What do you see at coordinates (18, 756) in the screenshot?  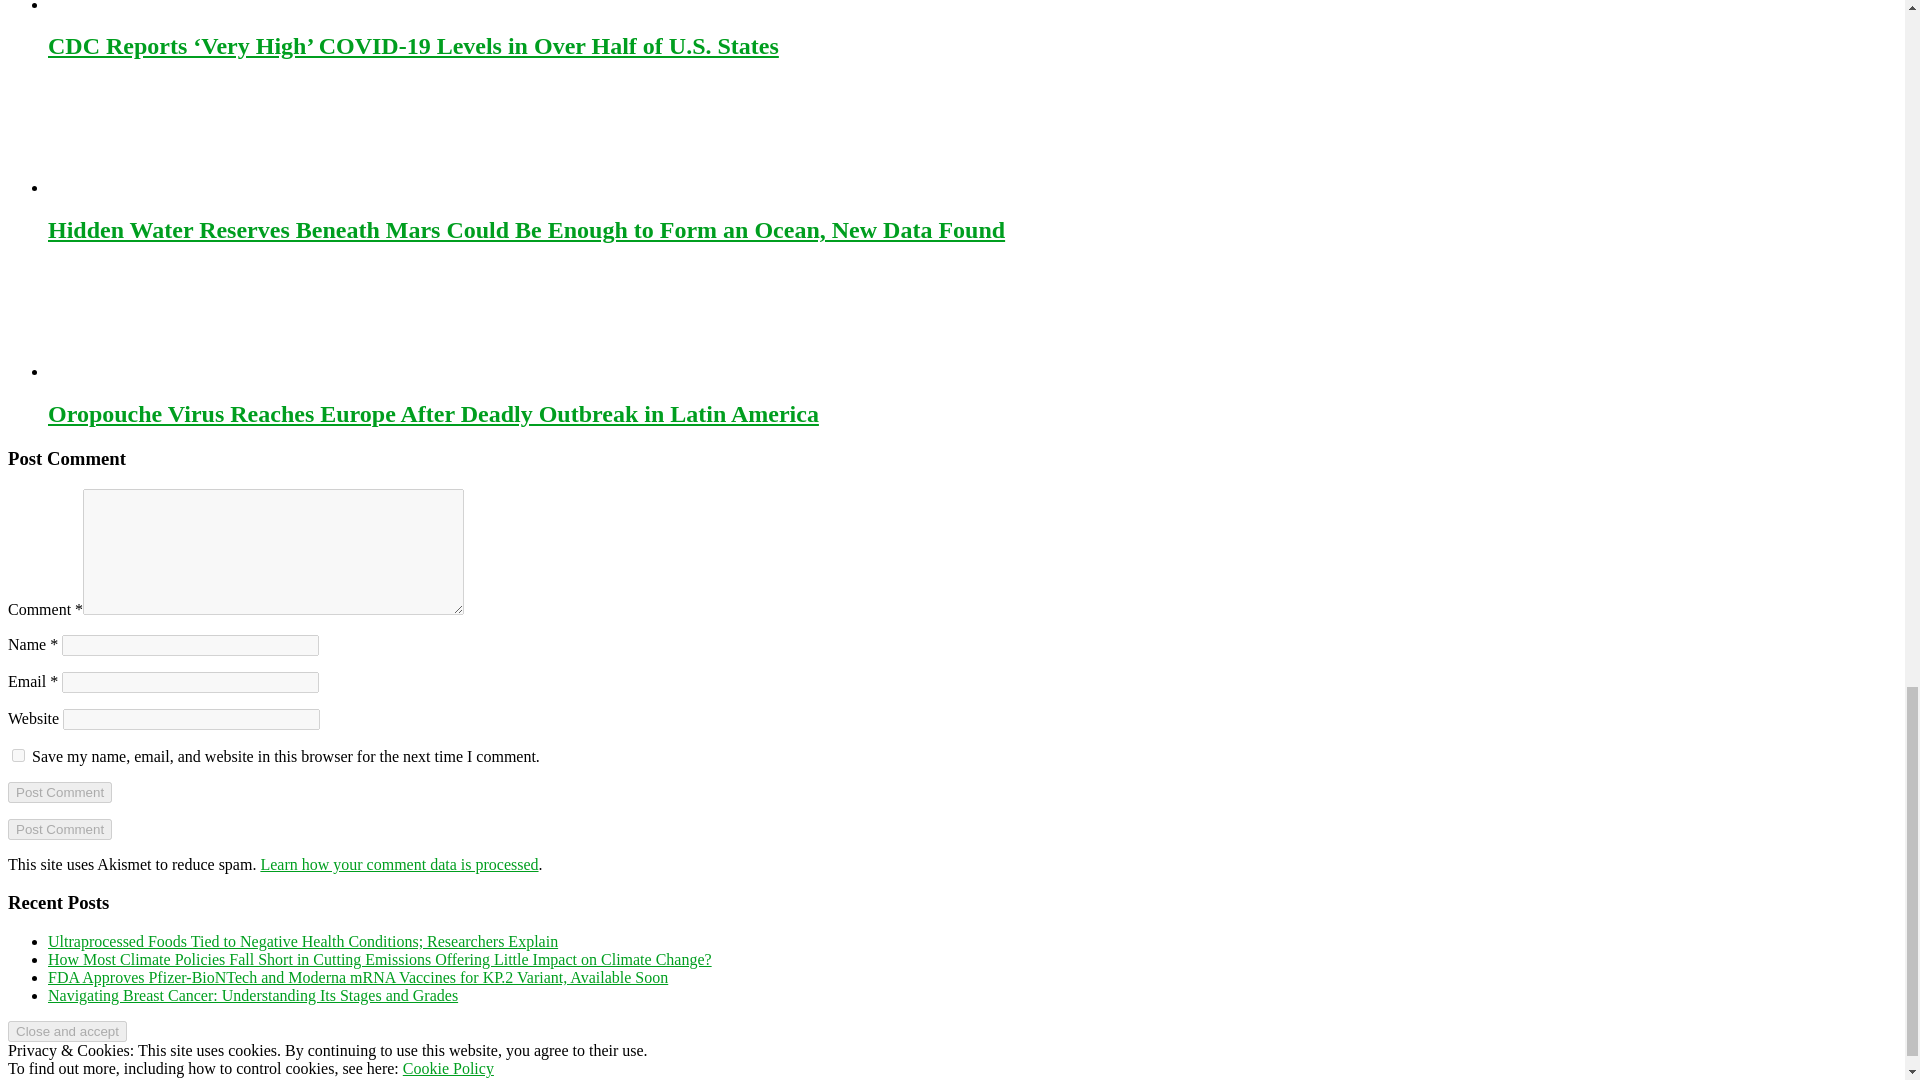 I see `yes` at bounding box center [18, 756].